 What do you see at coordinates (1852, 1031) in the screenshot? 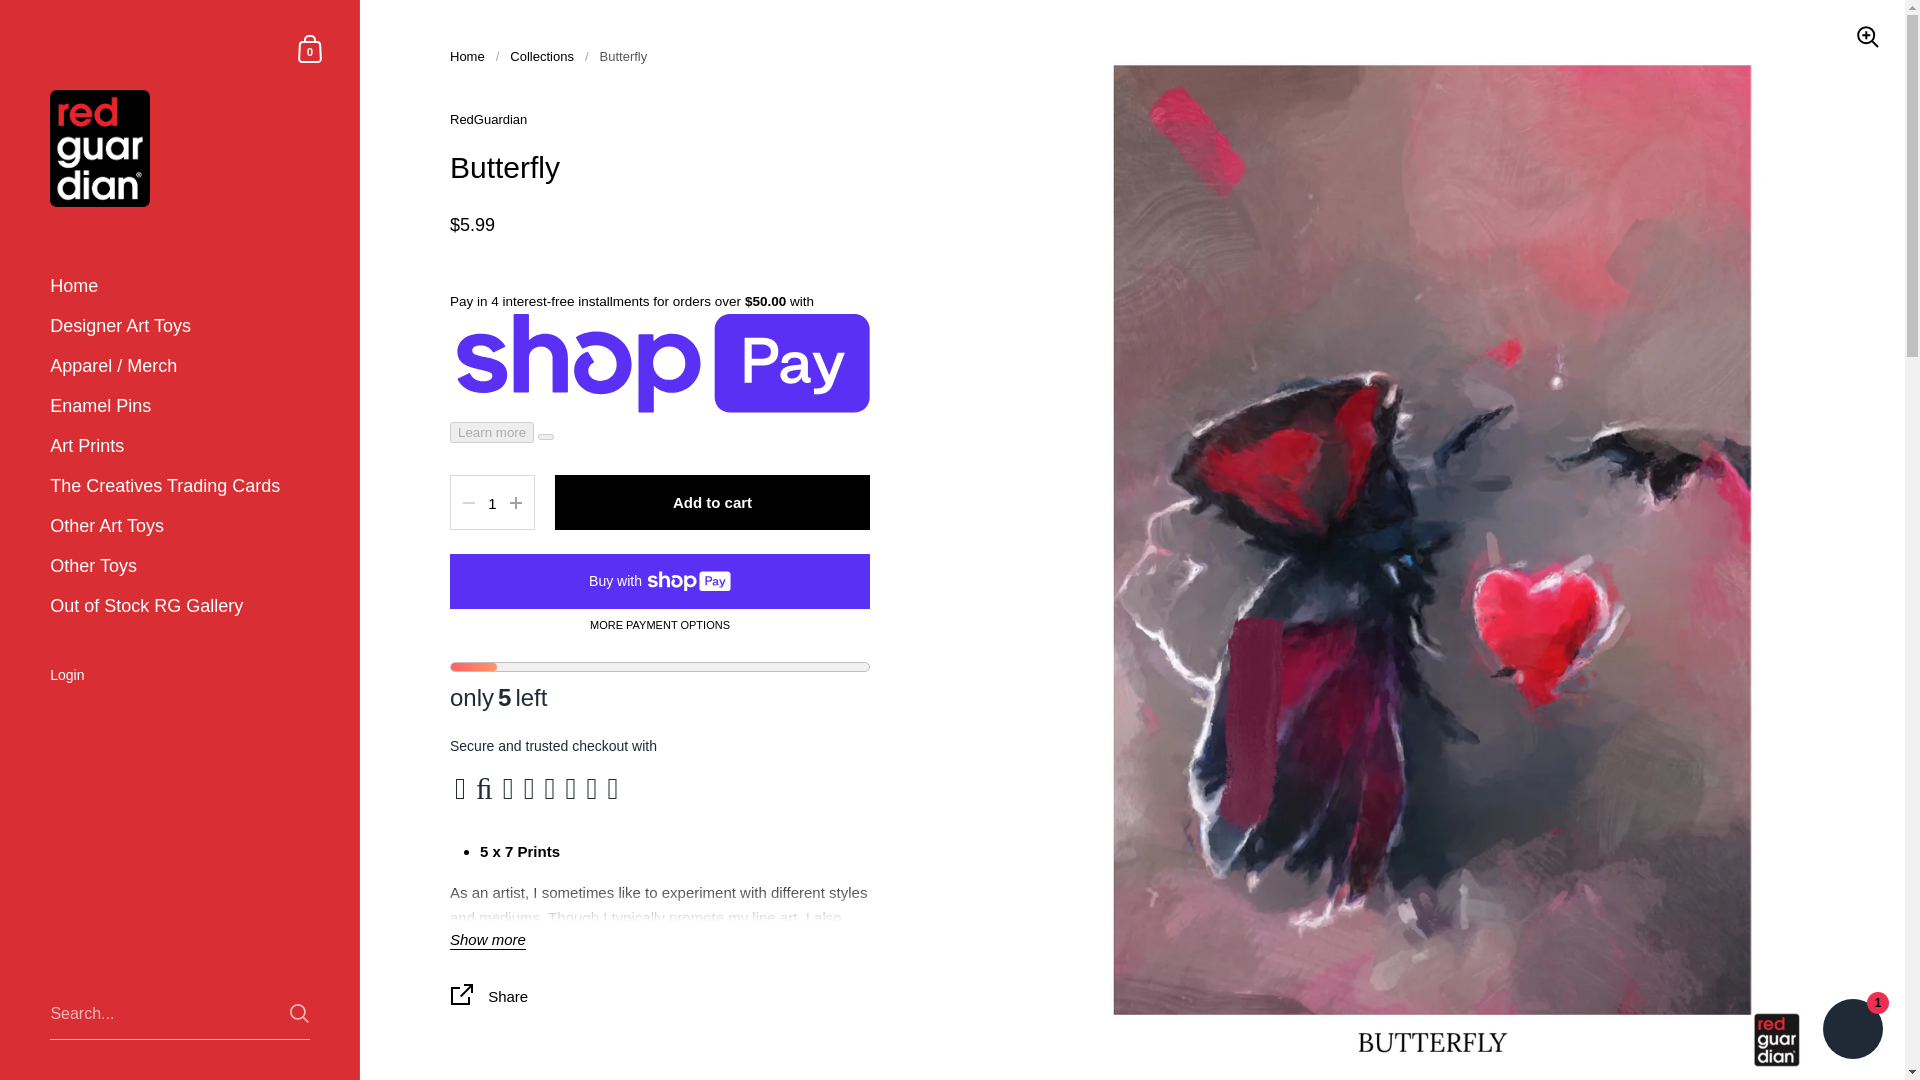
I see `Shopify online store chat` at bounding box center [1852, 1031].